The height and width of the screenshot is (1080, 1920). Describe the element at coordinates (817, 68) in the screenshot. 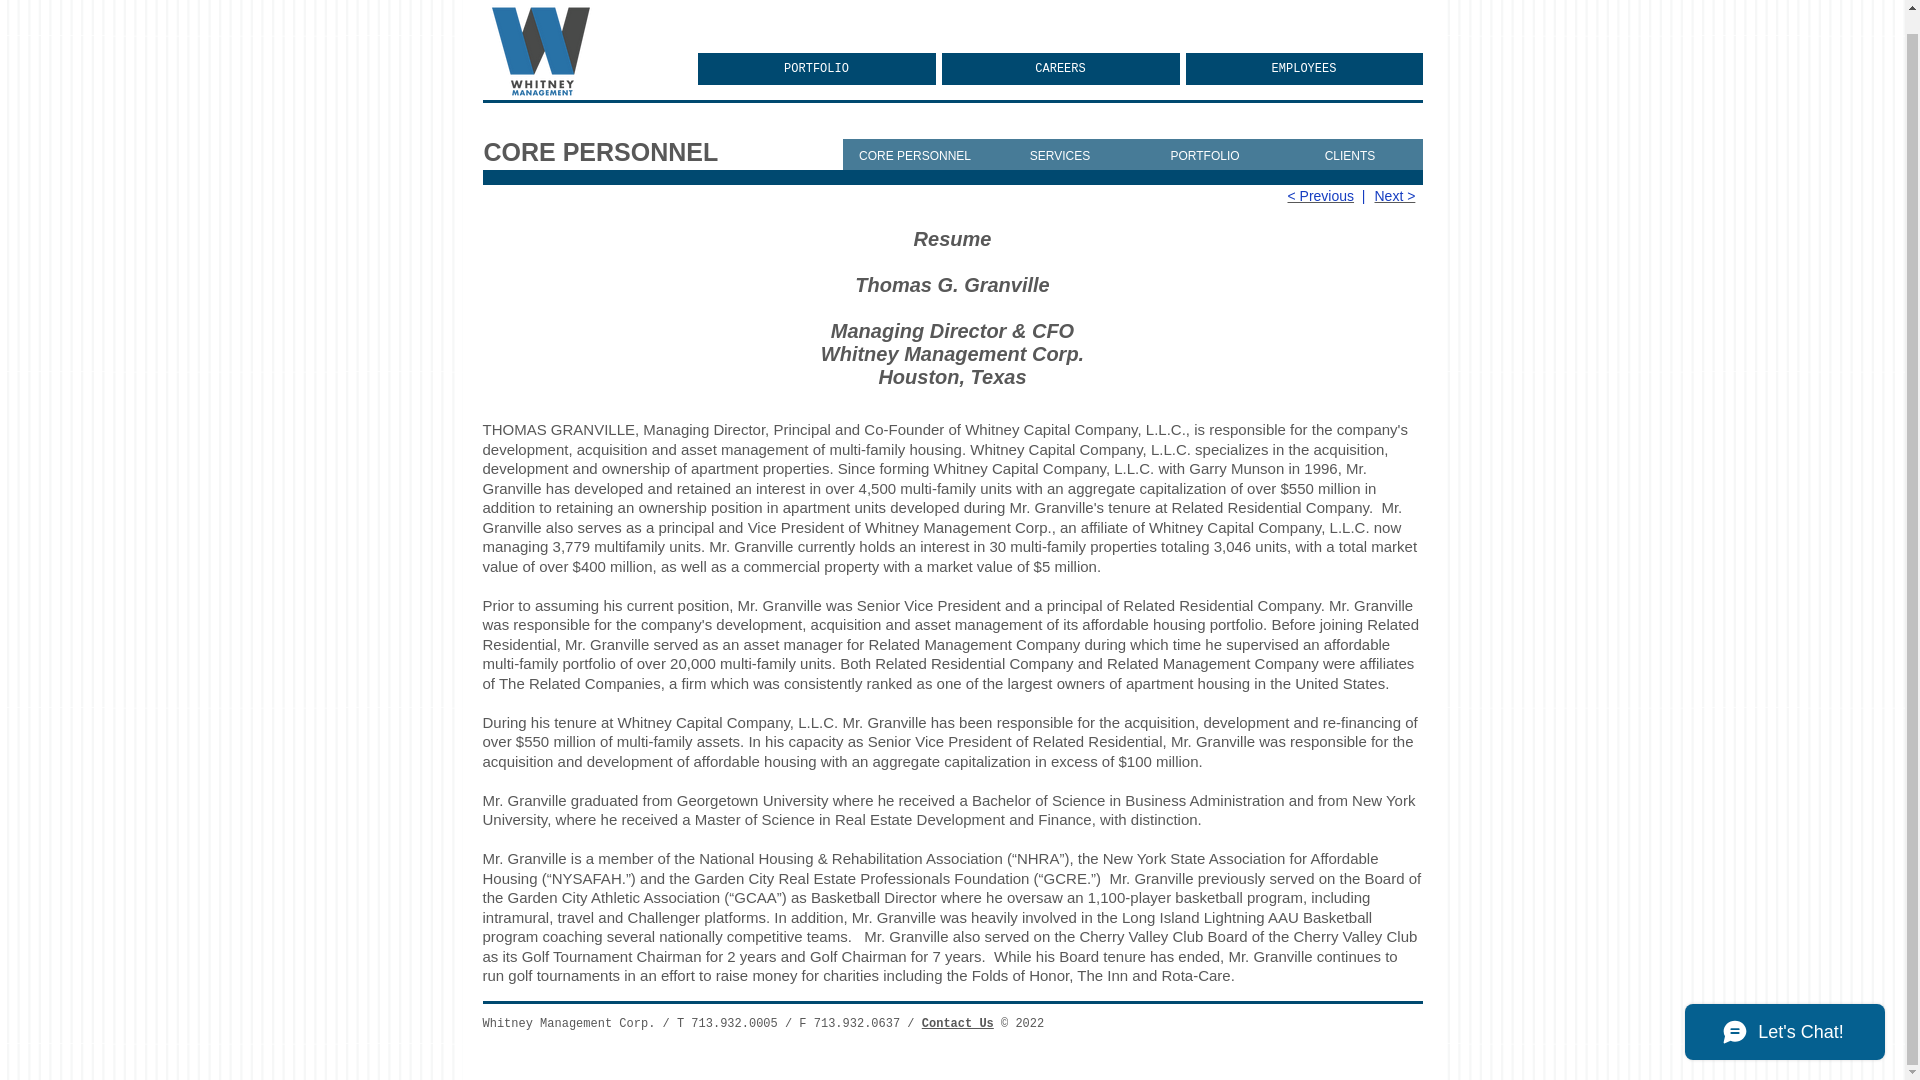

I see `PORTFOLIO` at that location.